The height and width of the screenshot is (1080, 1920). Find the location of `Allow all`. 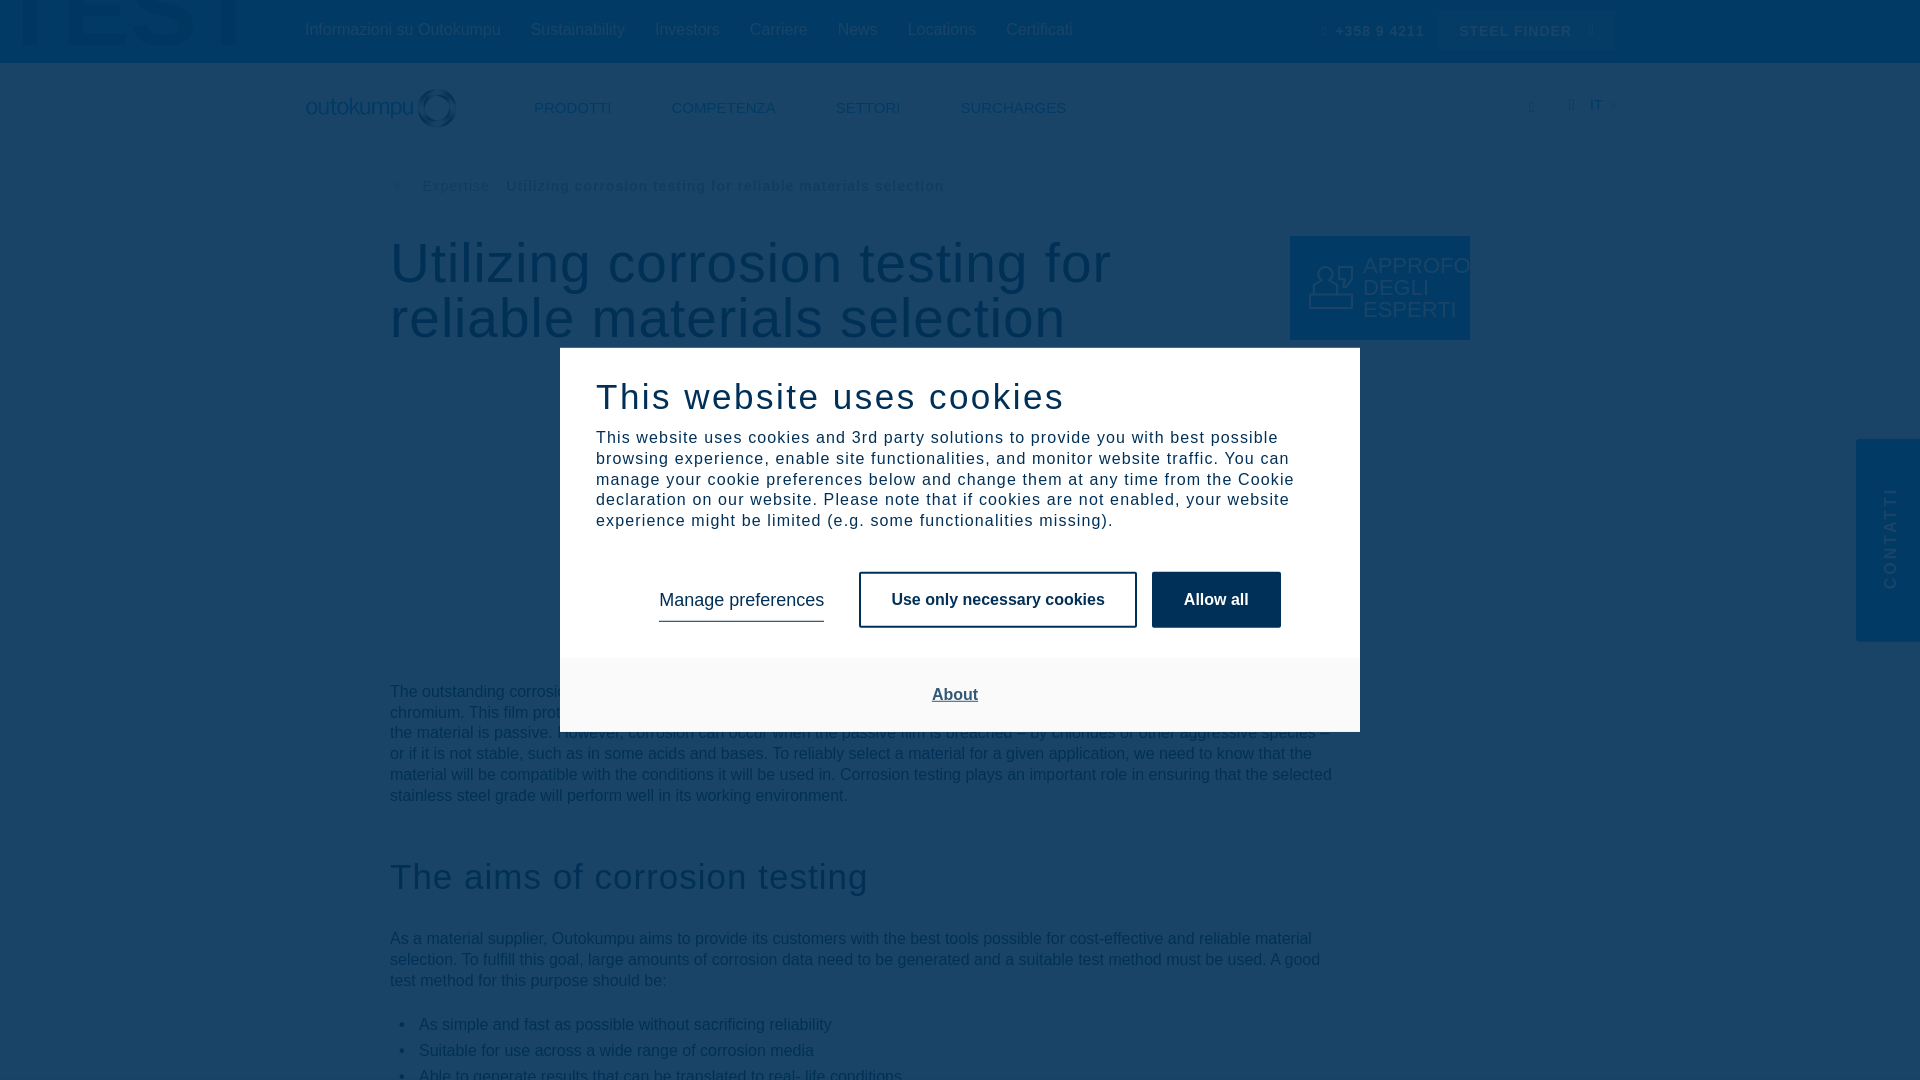

Allow all is located at coordinates (1216, 600).